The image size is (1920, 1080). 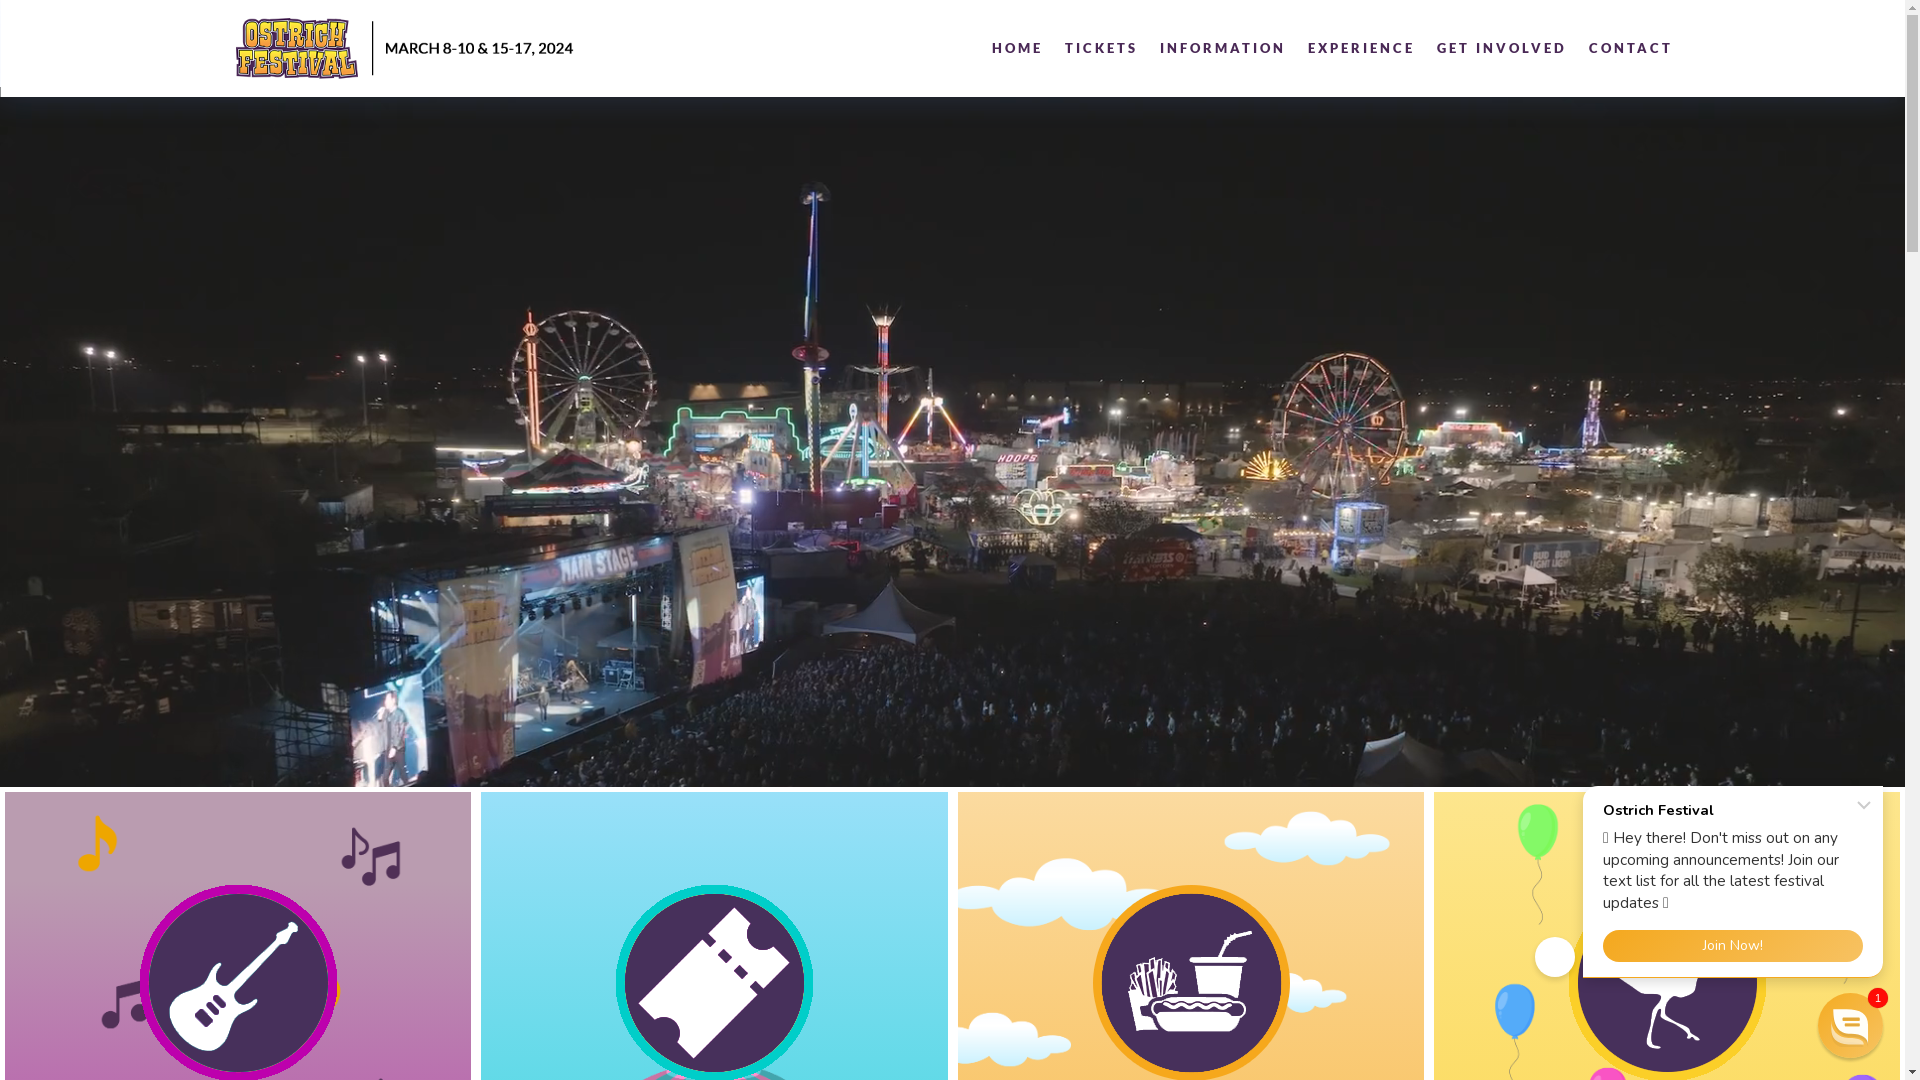 What do you see at coordinates (1100, 48) in the screenshot?
I see `TICKETS` at bounding box center [1100, 48].